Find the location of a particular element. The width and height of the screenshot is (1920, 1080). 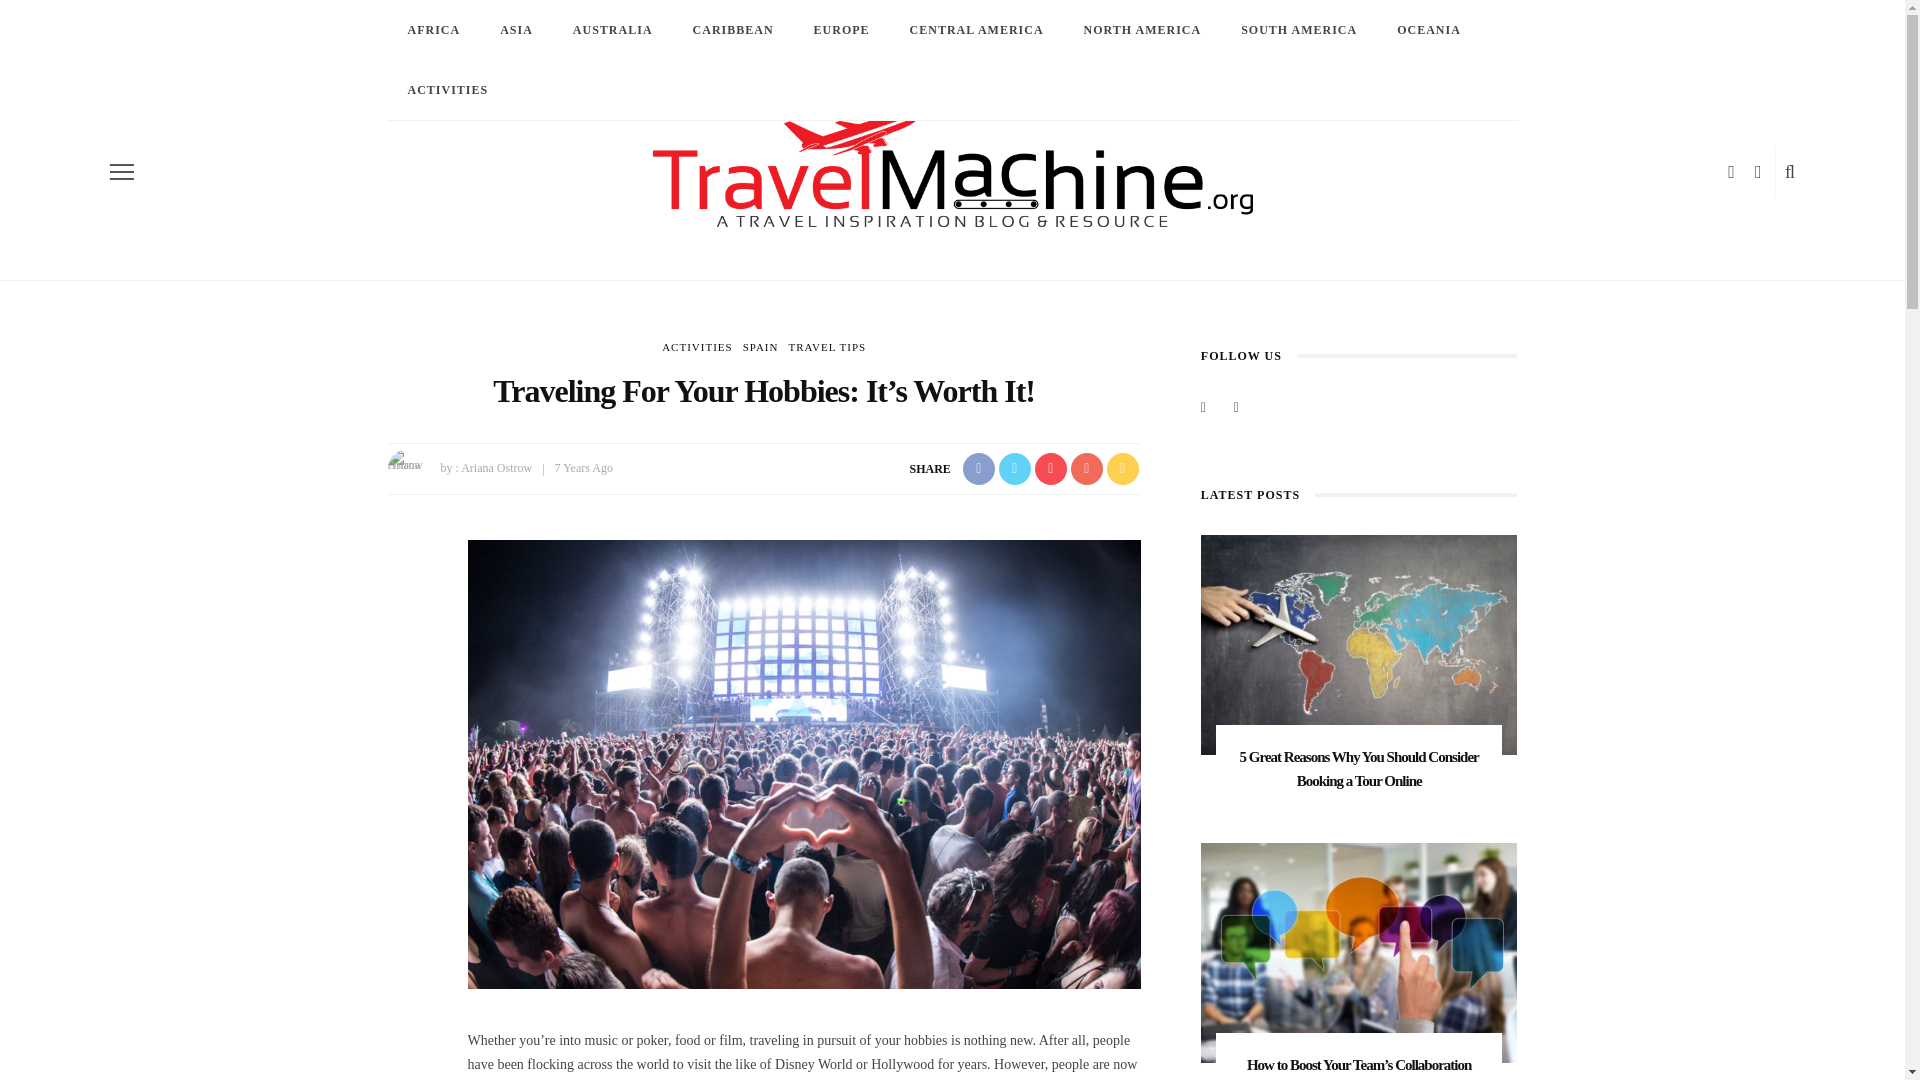

Travel Tips is located at coordinates (826, 347).